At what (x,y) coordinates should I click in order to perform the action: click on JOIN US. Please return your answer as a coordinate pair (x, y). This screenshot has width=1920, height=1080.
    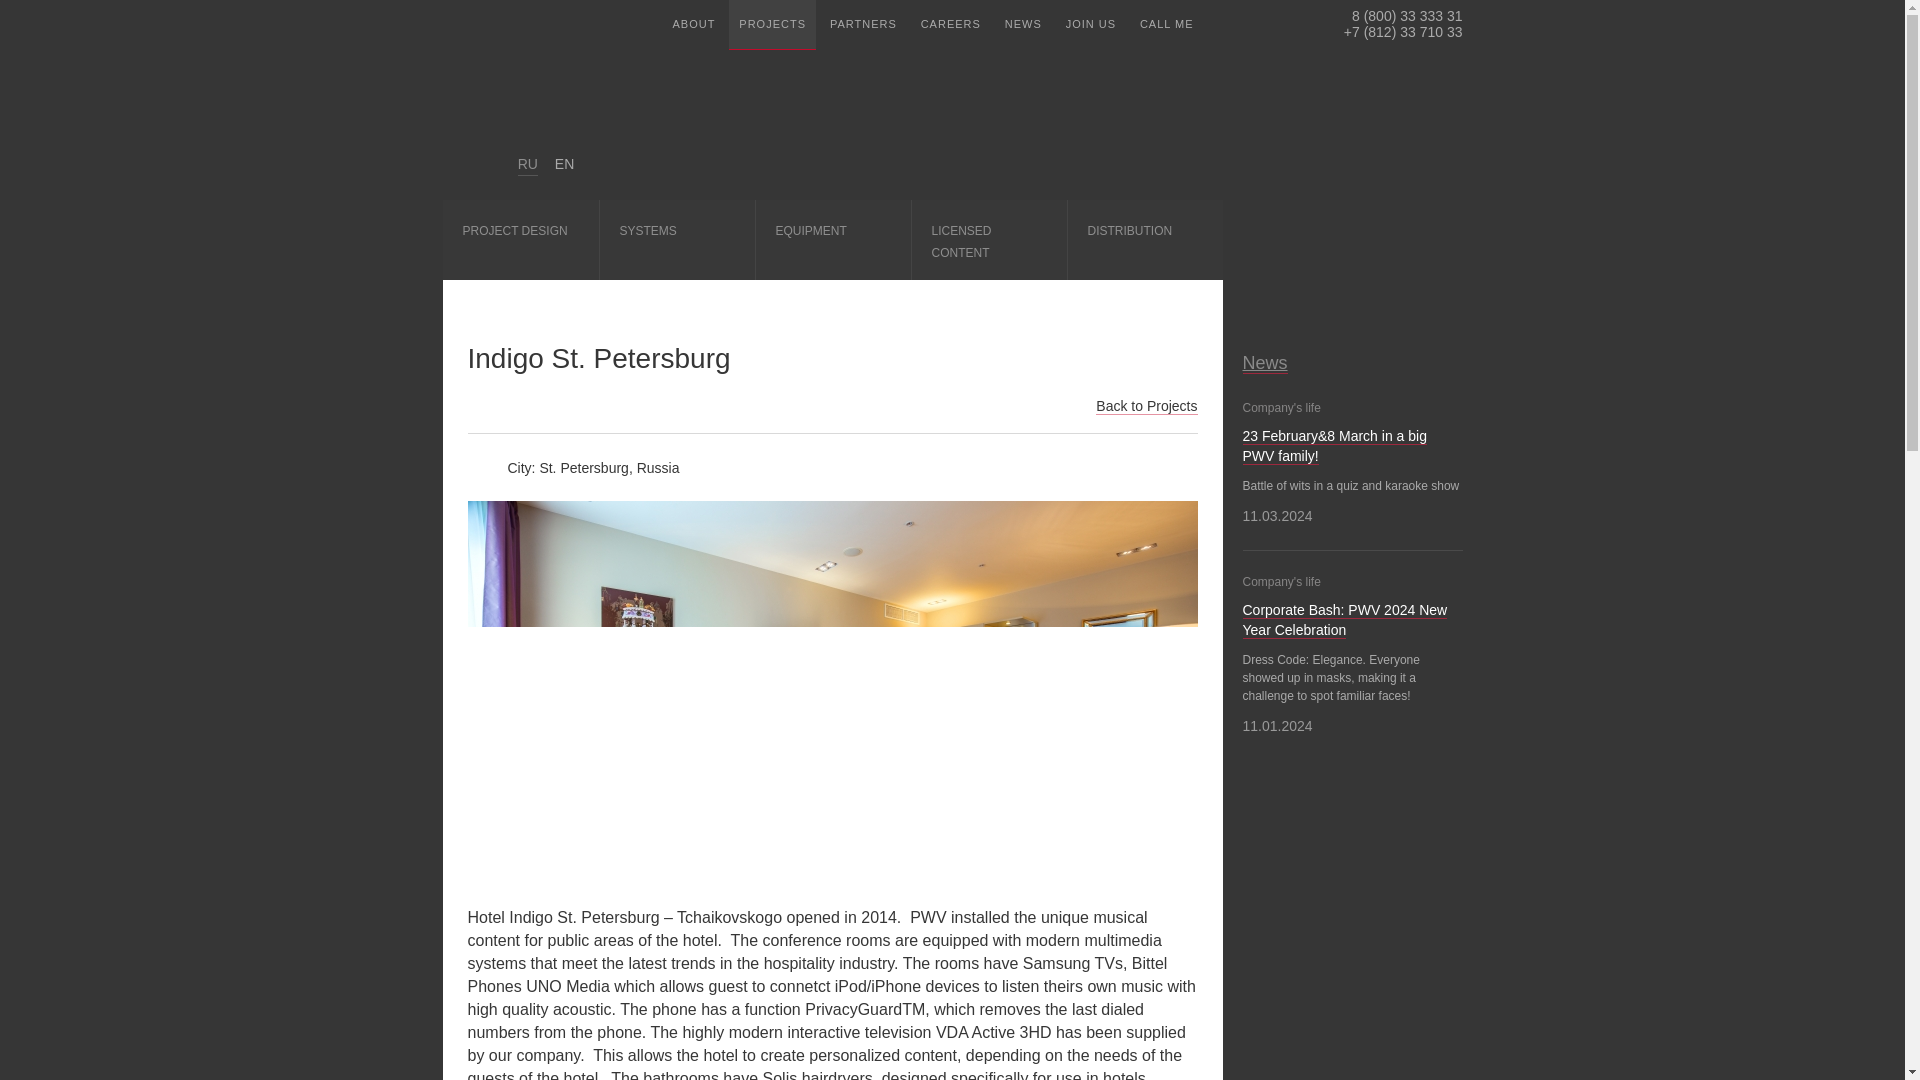
    Looking at the image, I should click on (1090, 24).